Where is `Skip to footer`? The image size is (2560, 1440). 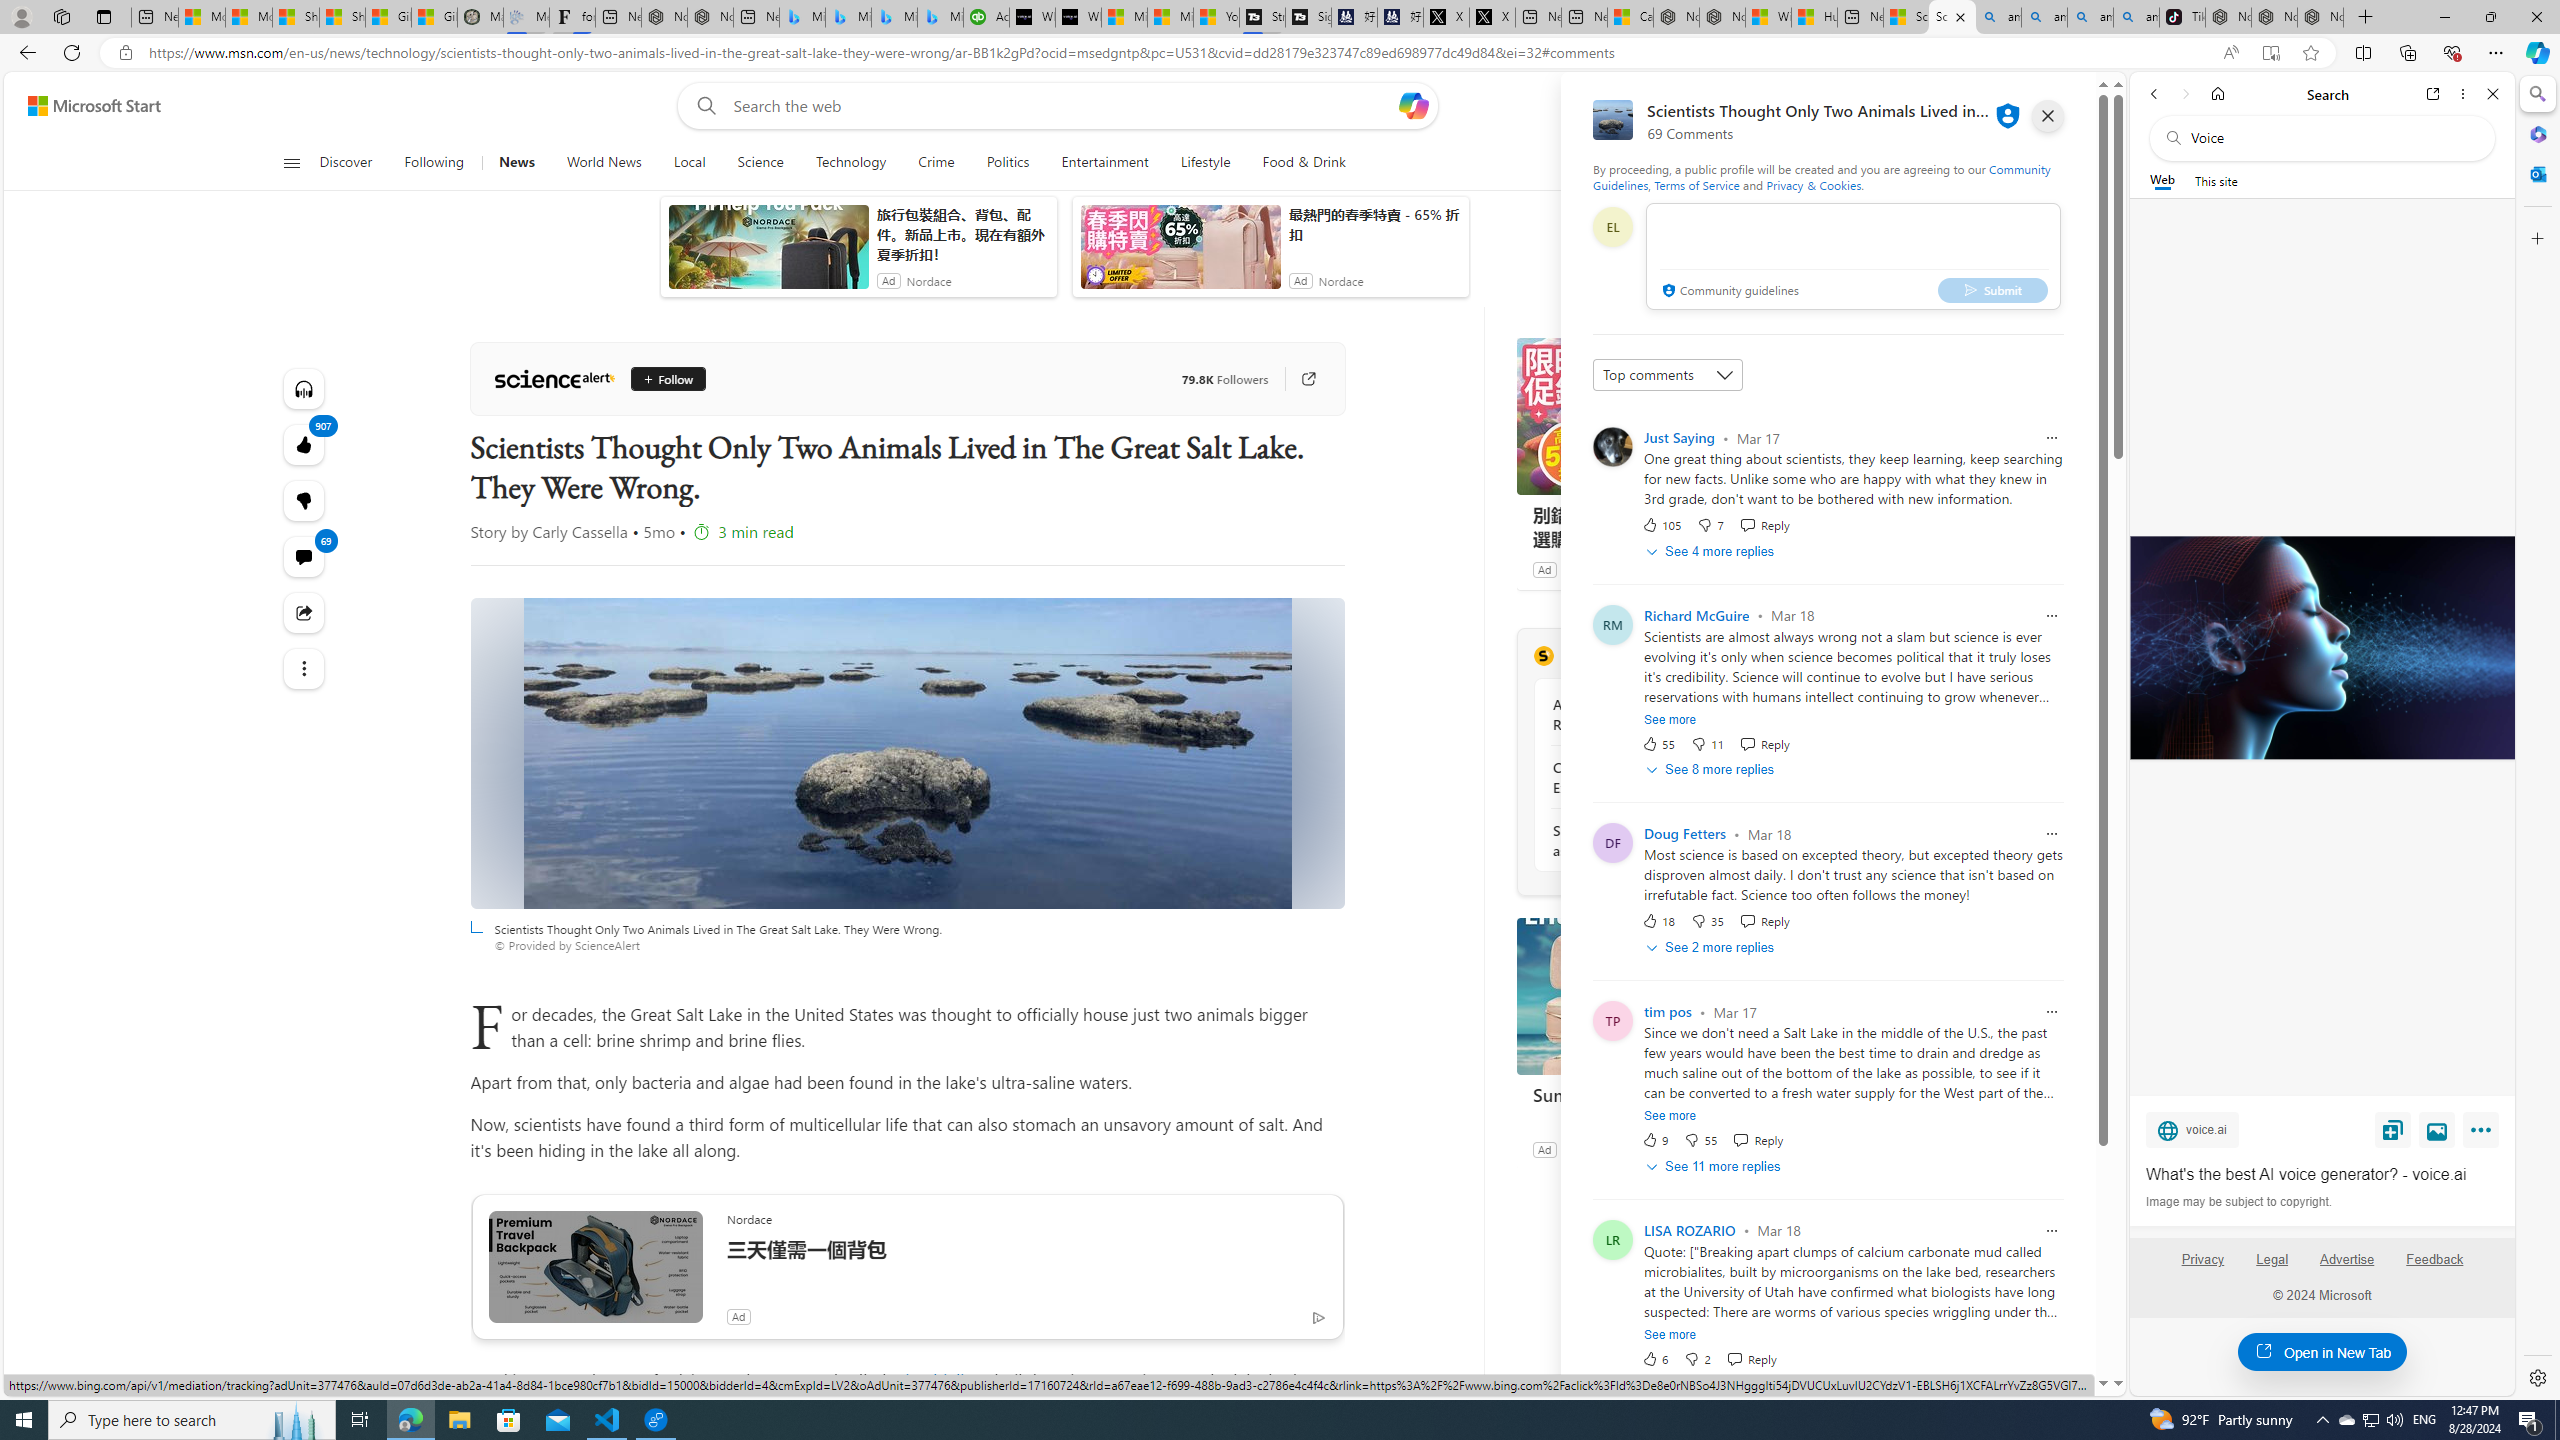
Skip to footer is located at coordinates (82, 106).